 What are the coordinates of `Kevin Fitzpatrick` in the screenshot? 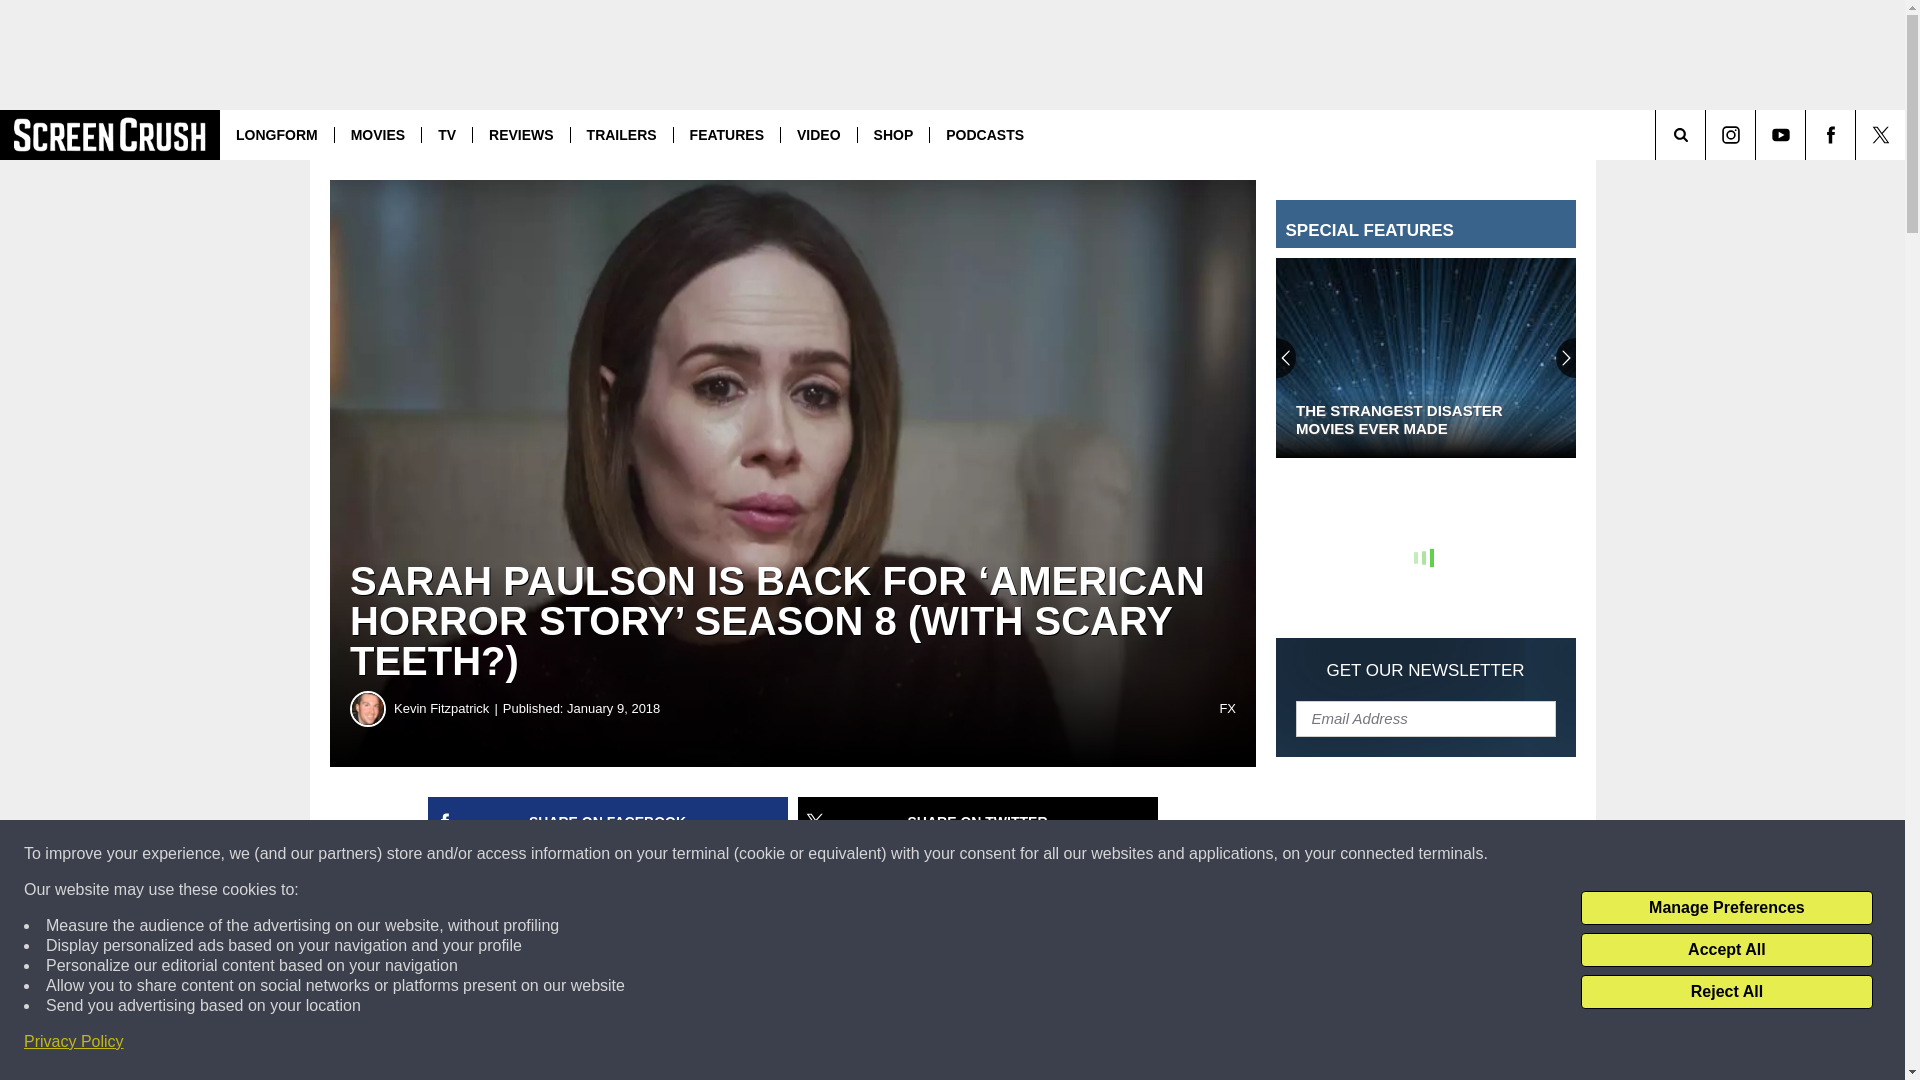 It's located at (448, 708).